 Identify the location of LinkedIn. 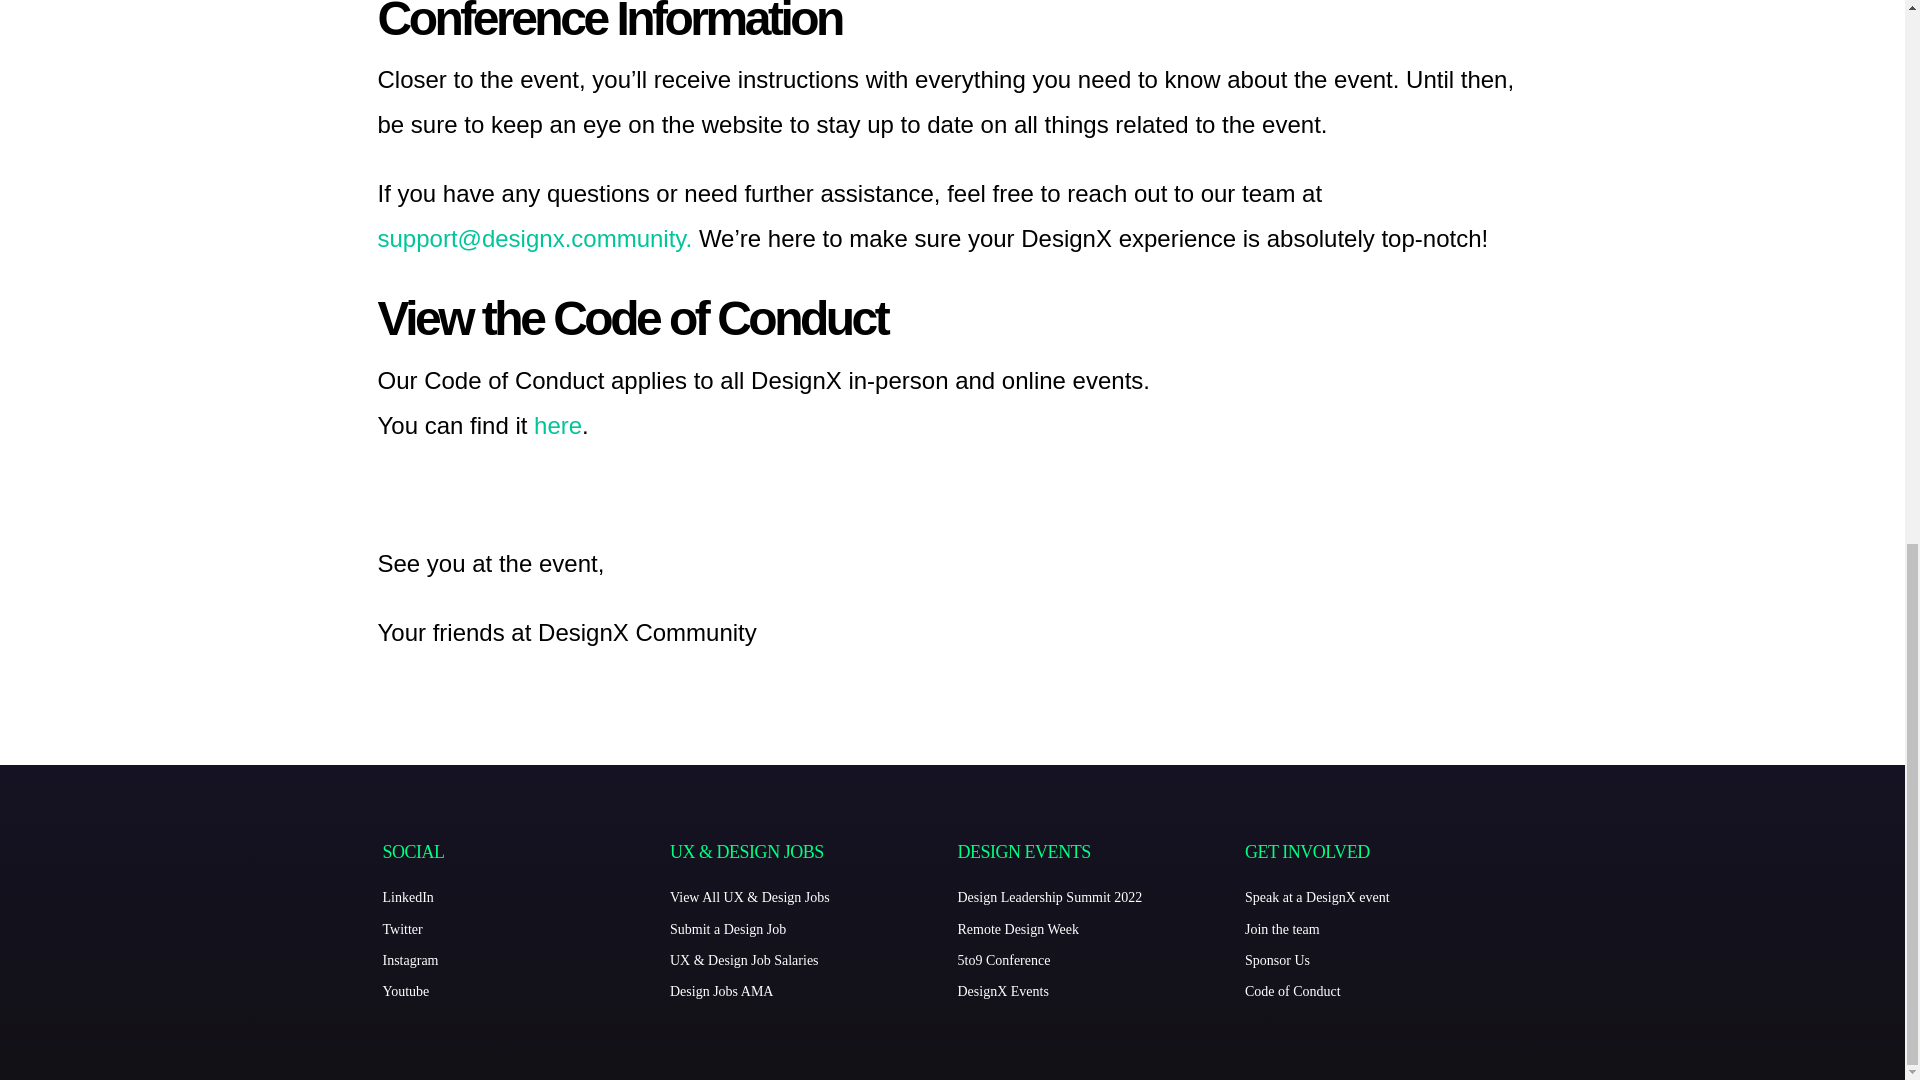
(521, 898).